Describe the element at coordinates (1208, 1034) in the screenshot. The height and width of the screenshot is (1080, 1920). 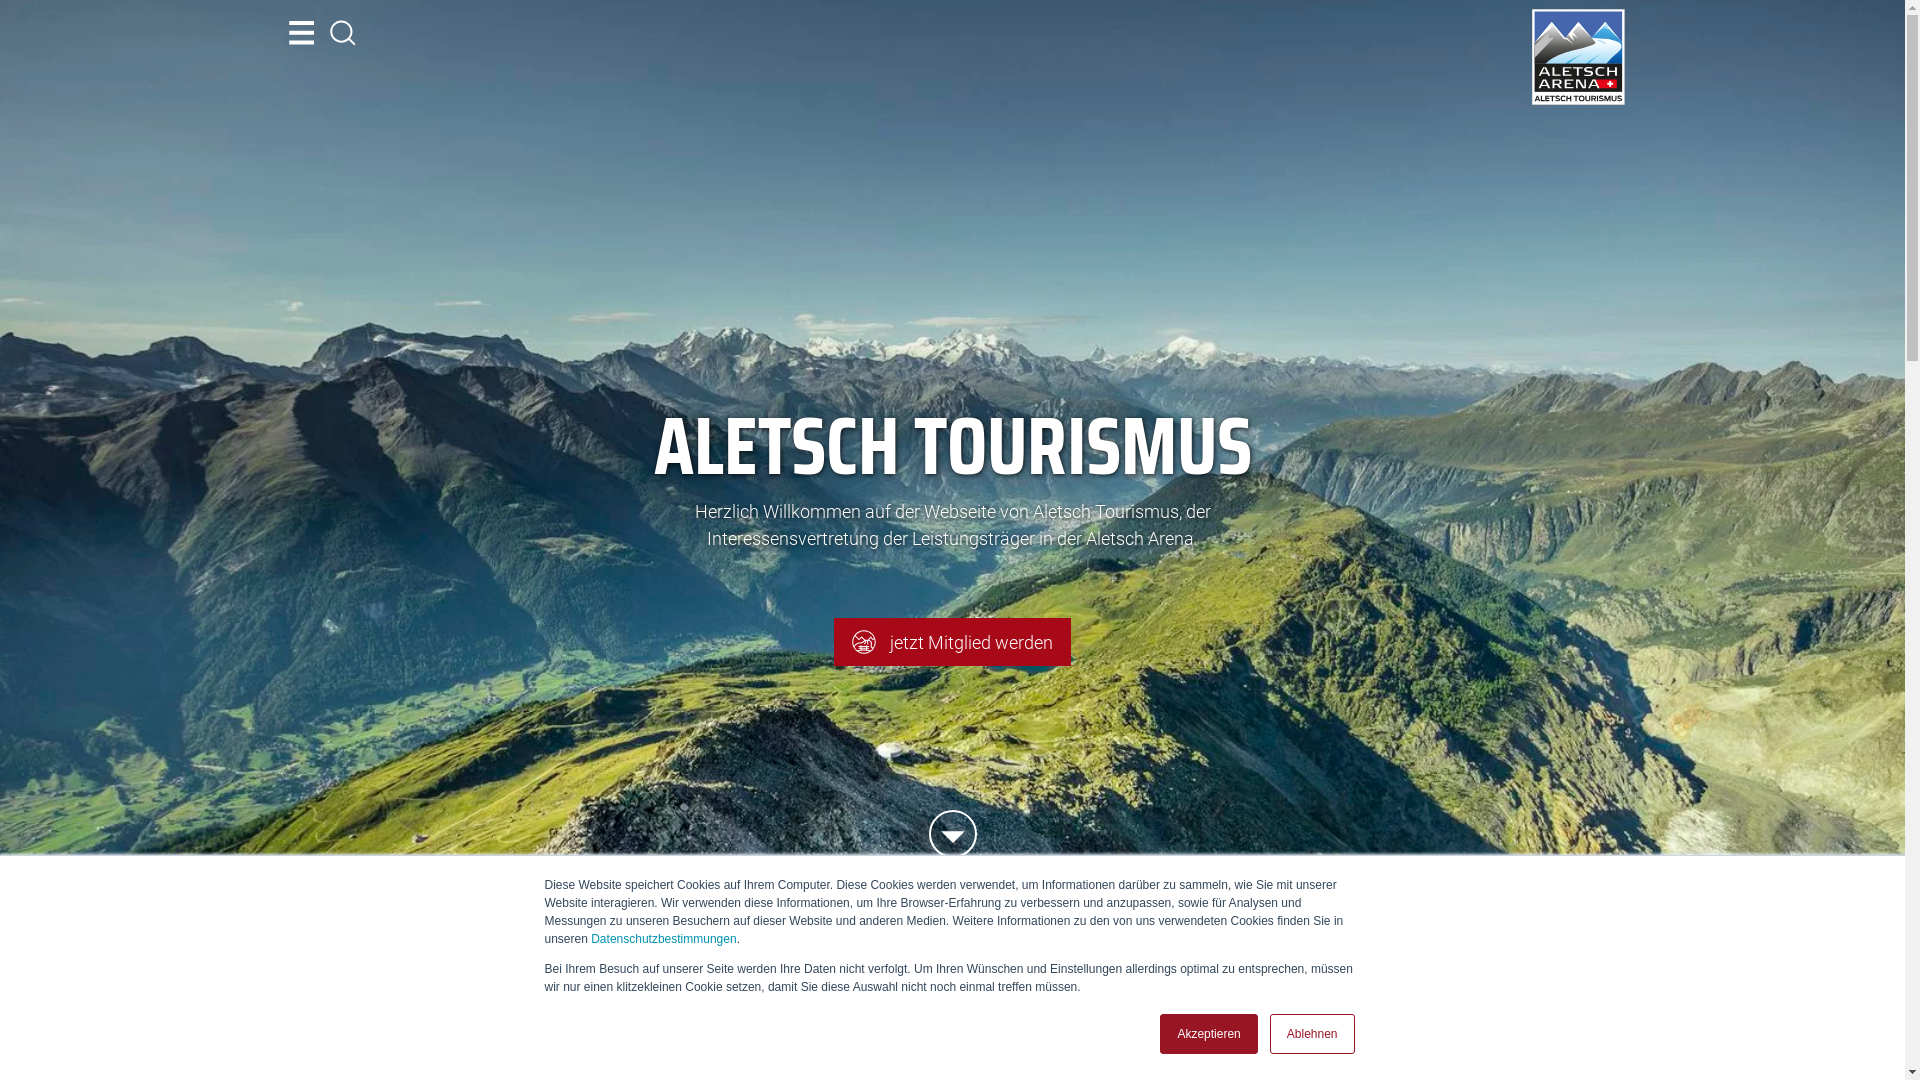
I see `Akzeptieren` at that location.